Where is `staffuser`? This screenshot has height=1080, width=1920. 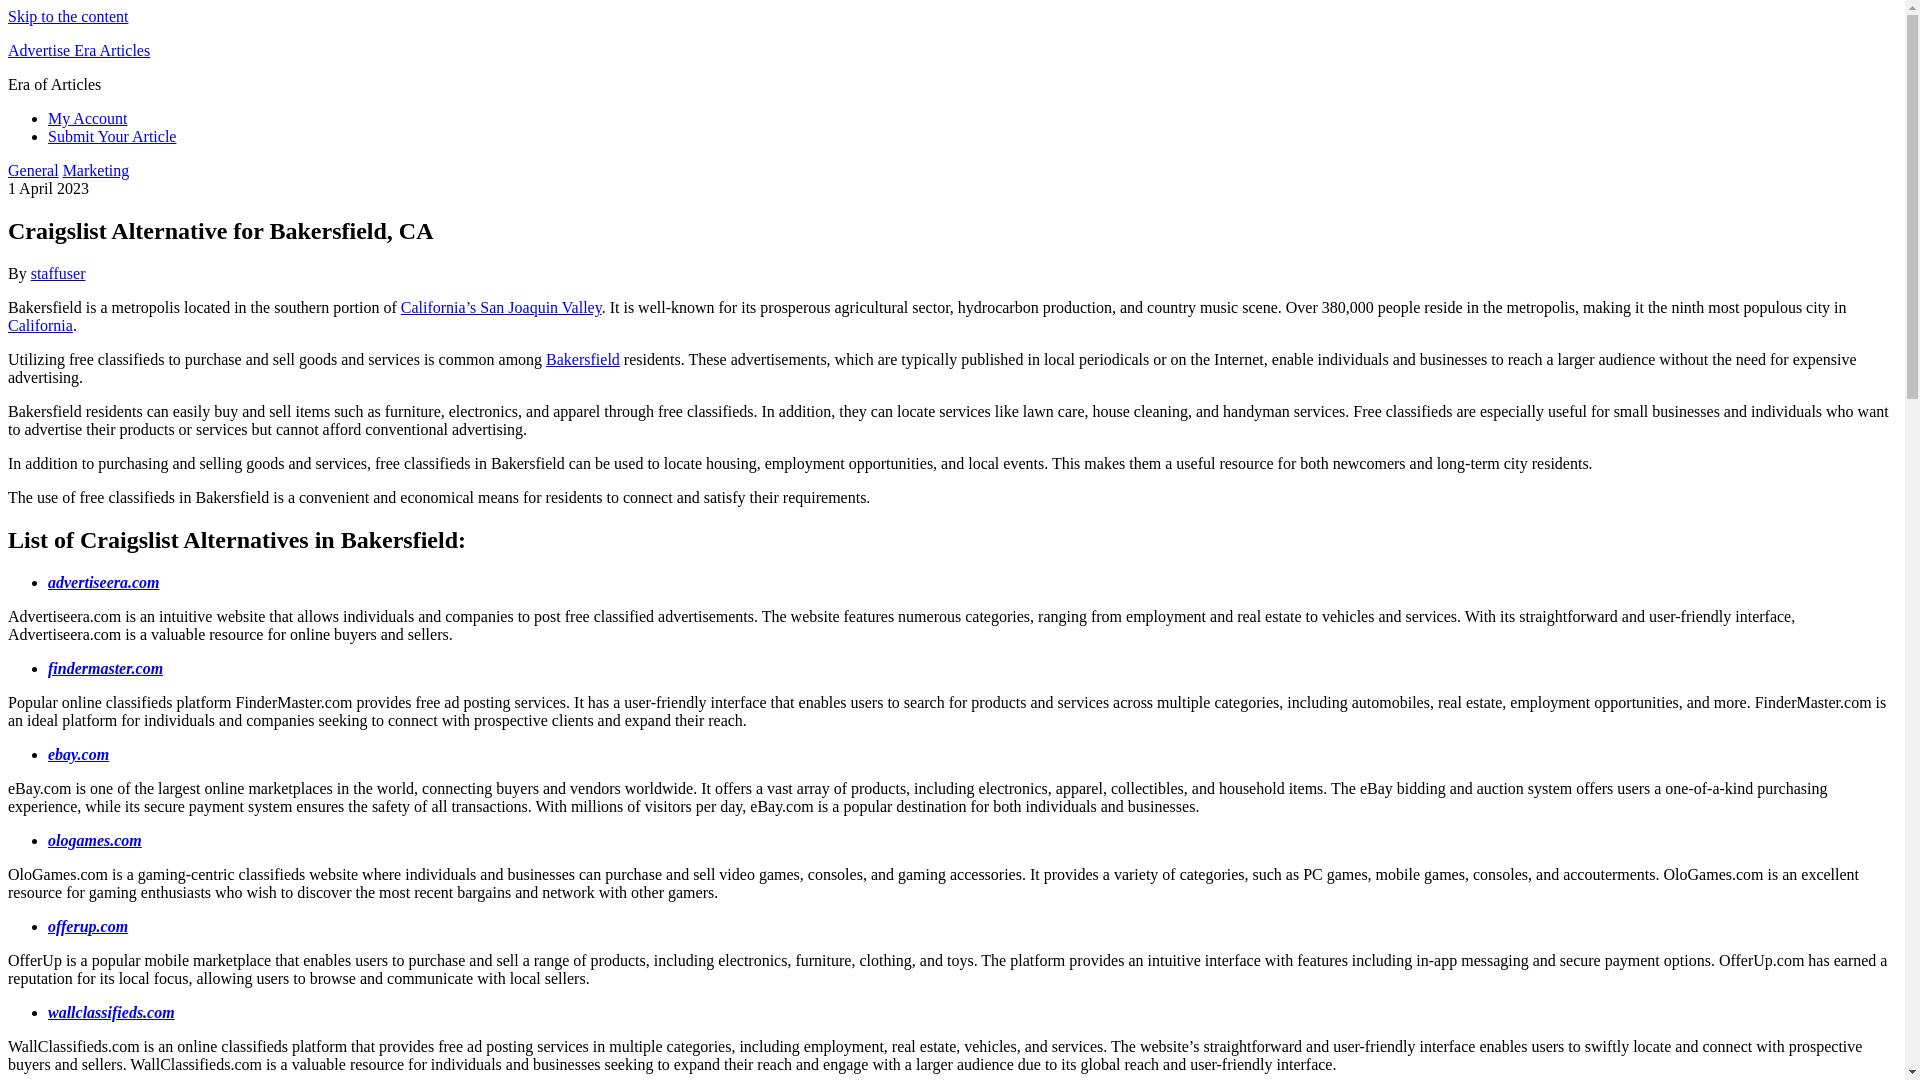
staffuser is located at coordinates (58, 272).